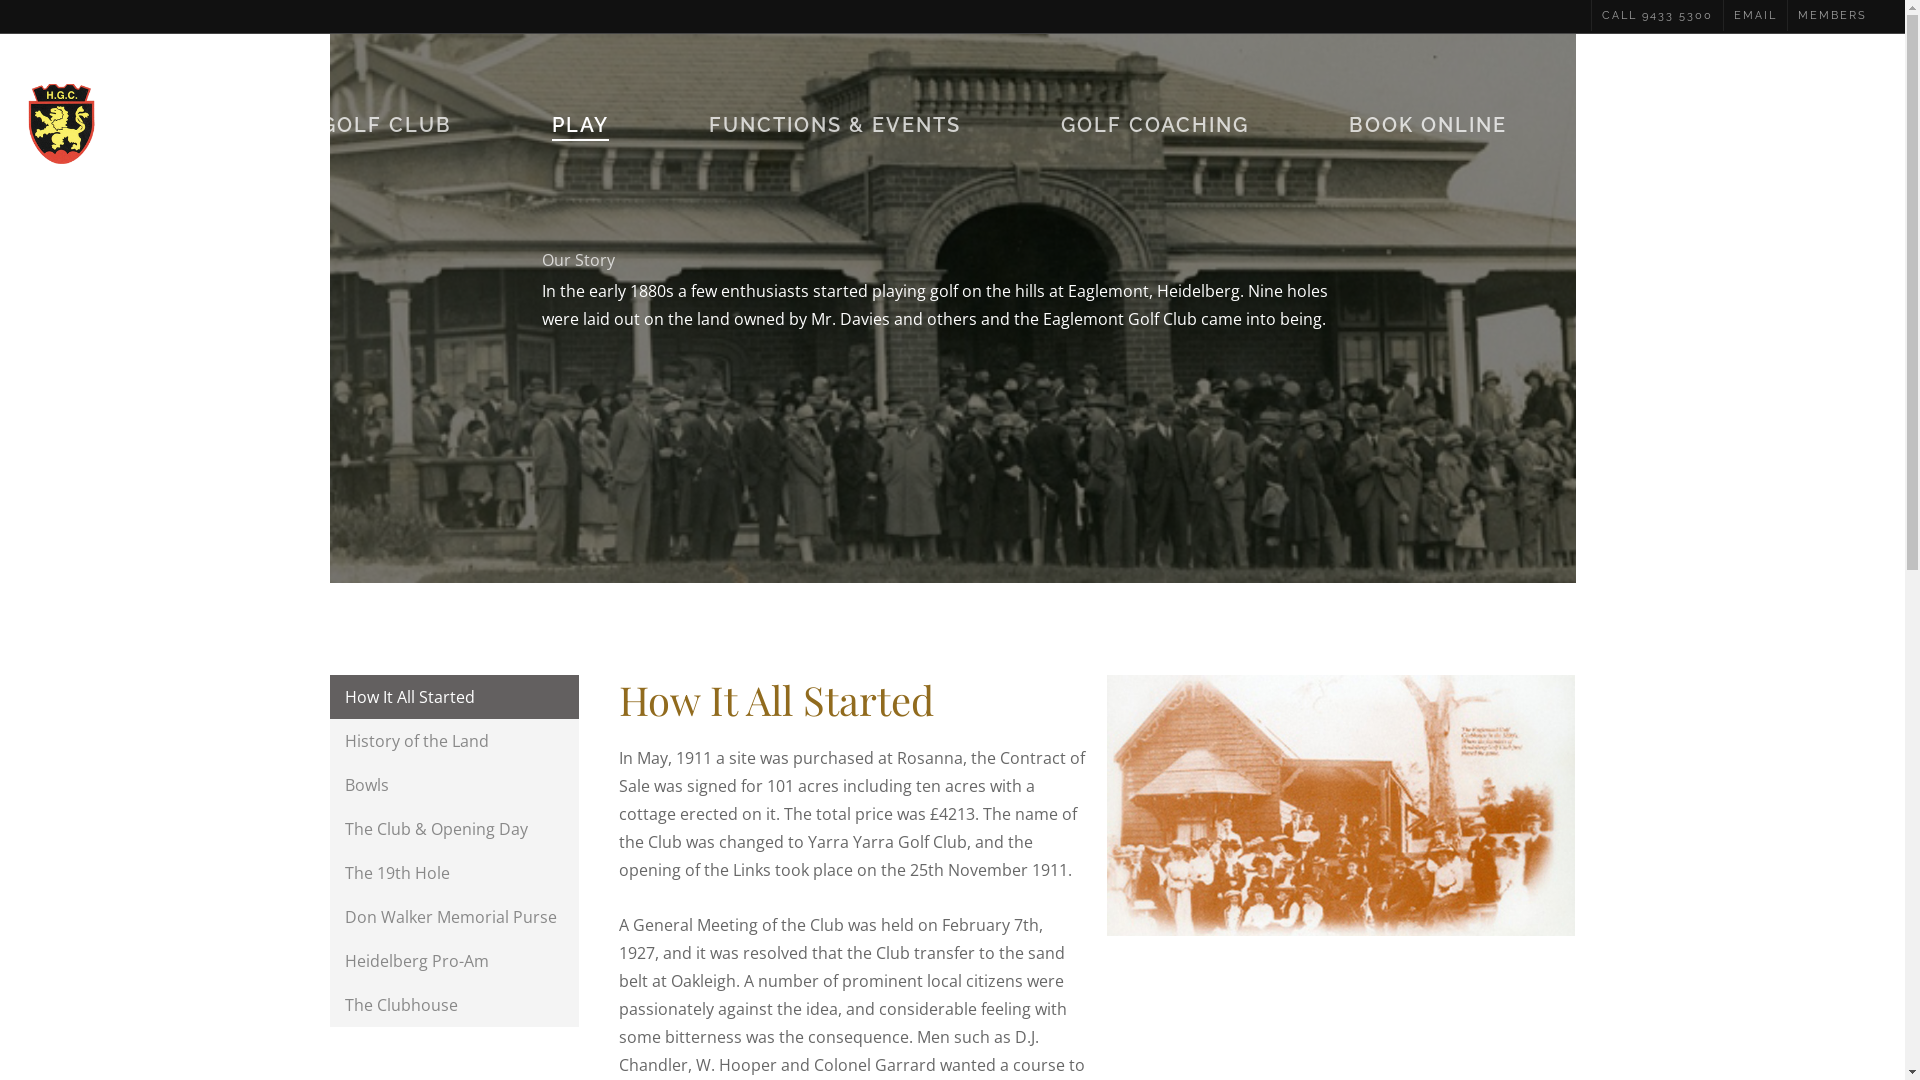 This screenshot has height=1080, width=1920. I want to click on MEMBERS, so click(1832, 16).